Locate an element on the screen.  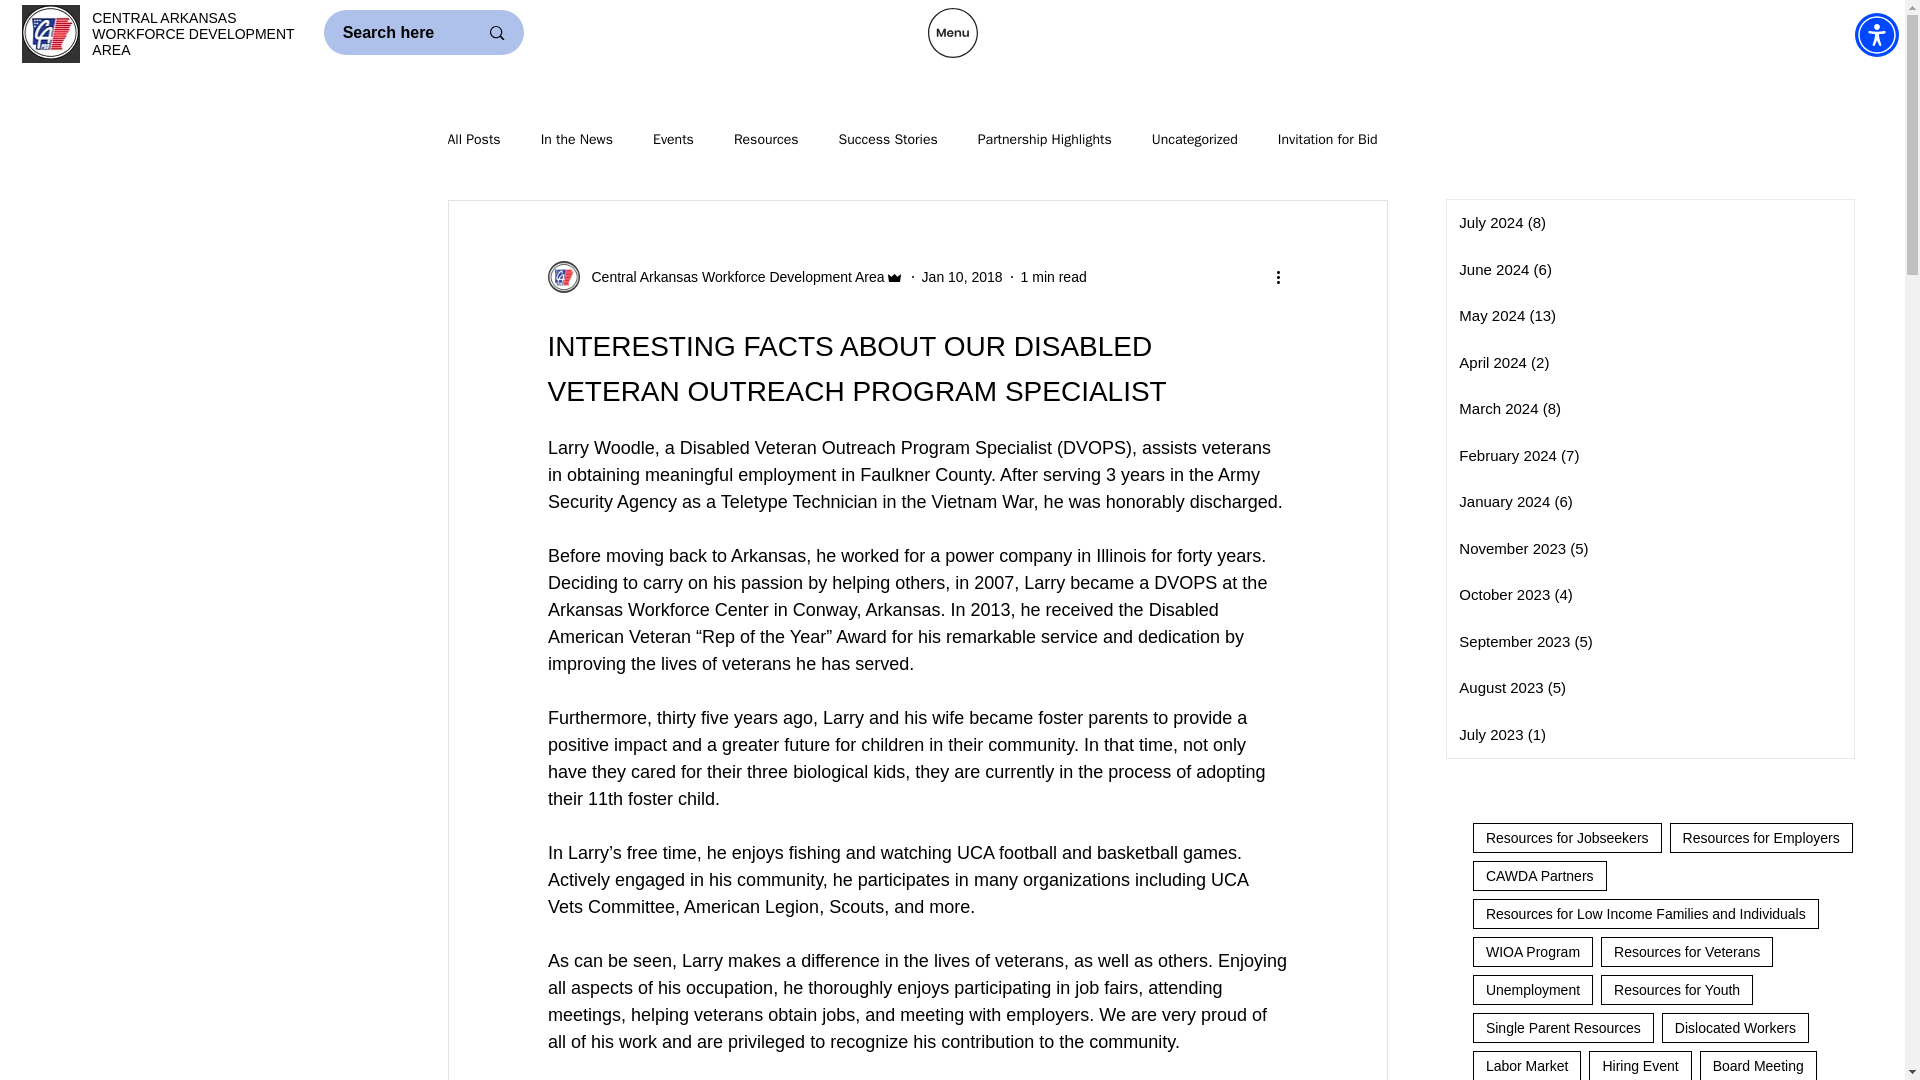
Accessibility Menu is located at coordinates (1876, 34).